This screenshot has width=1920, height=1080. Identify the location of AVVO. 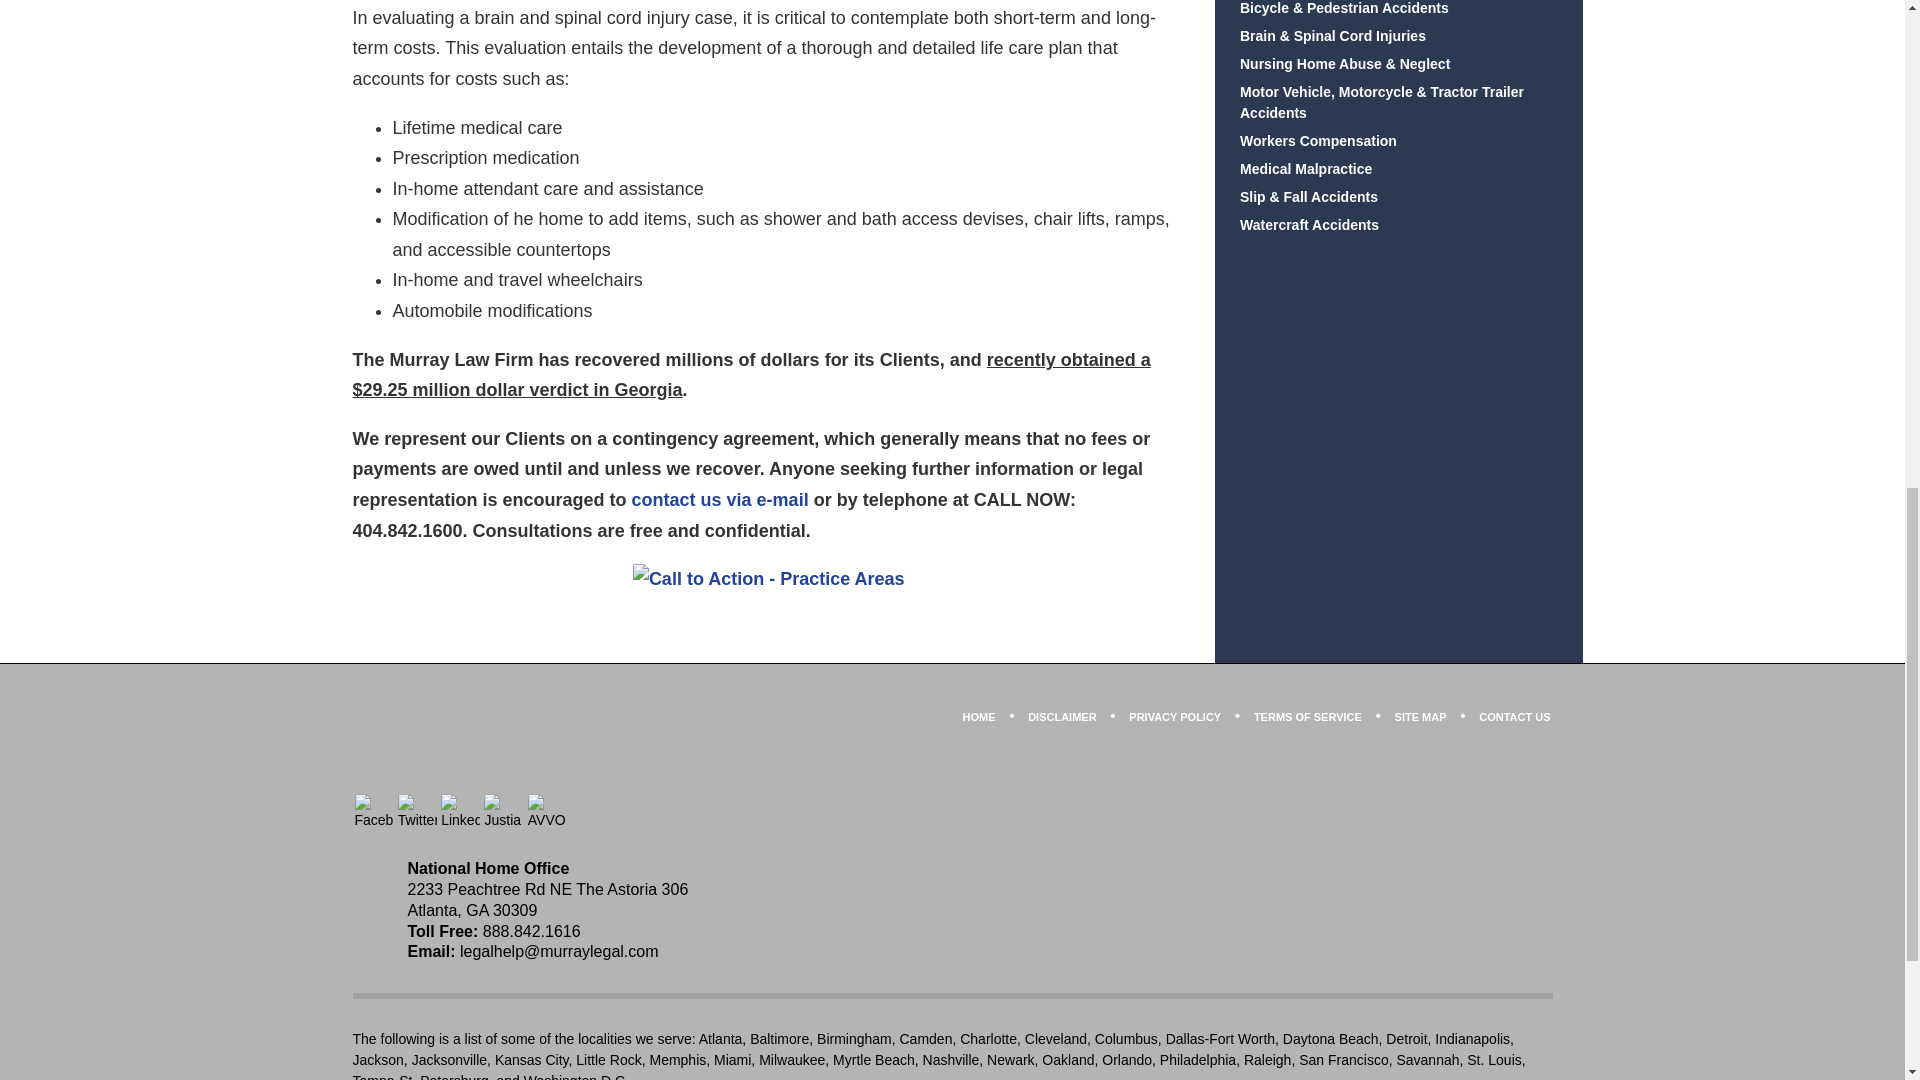
(547, 812).